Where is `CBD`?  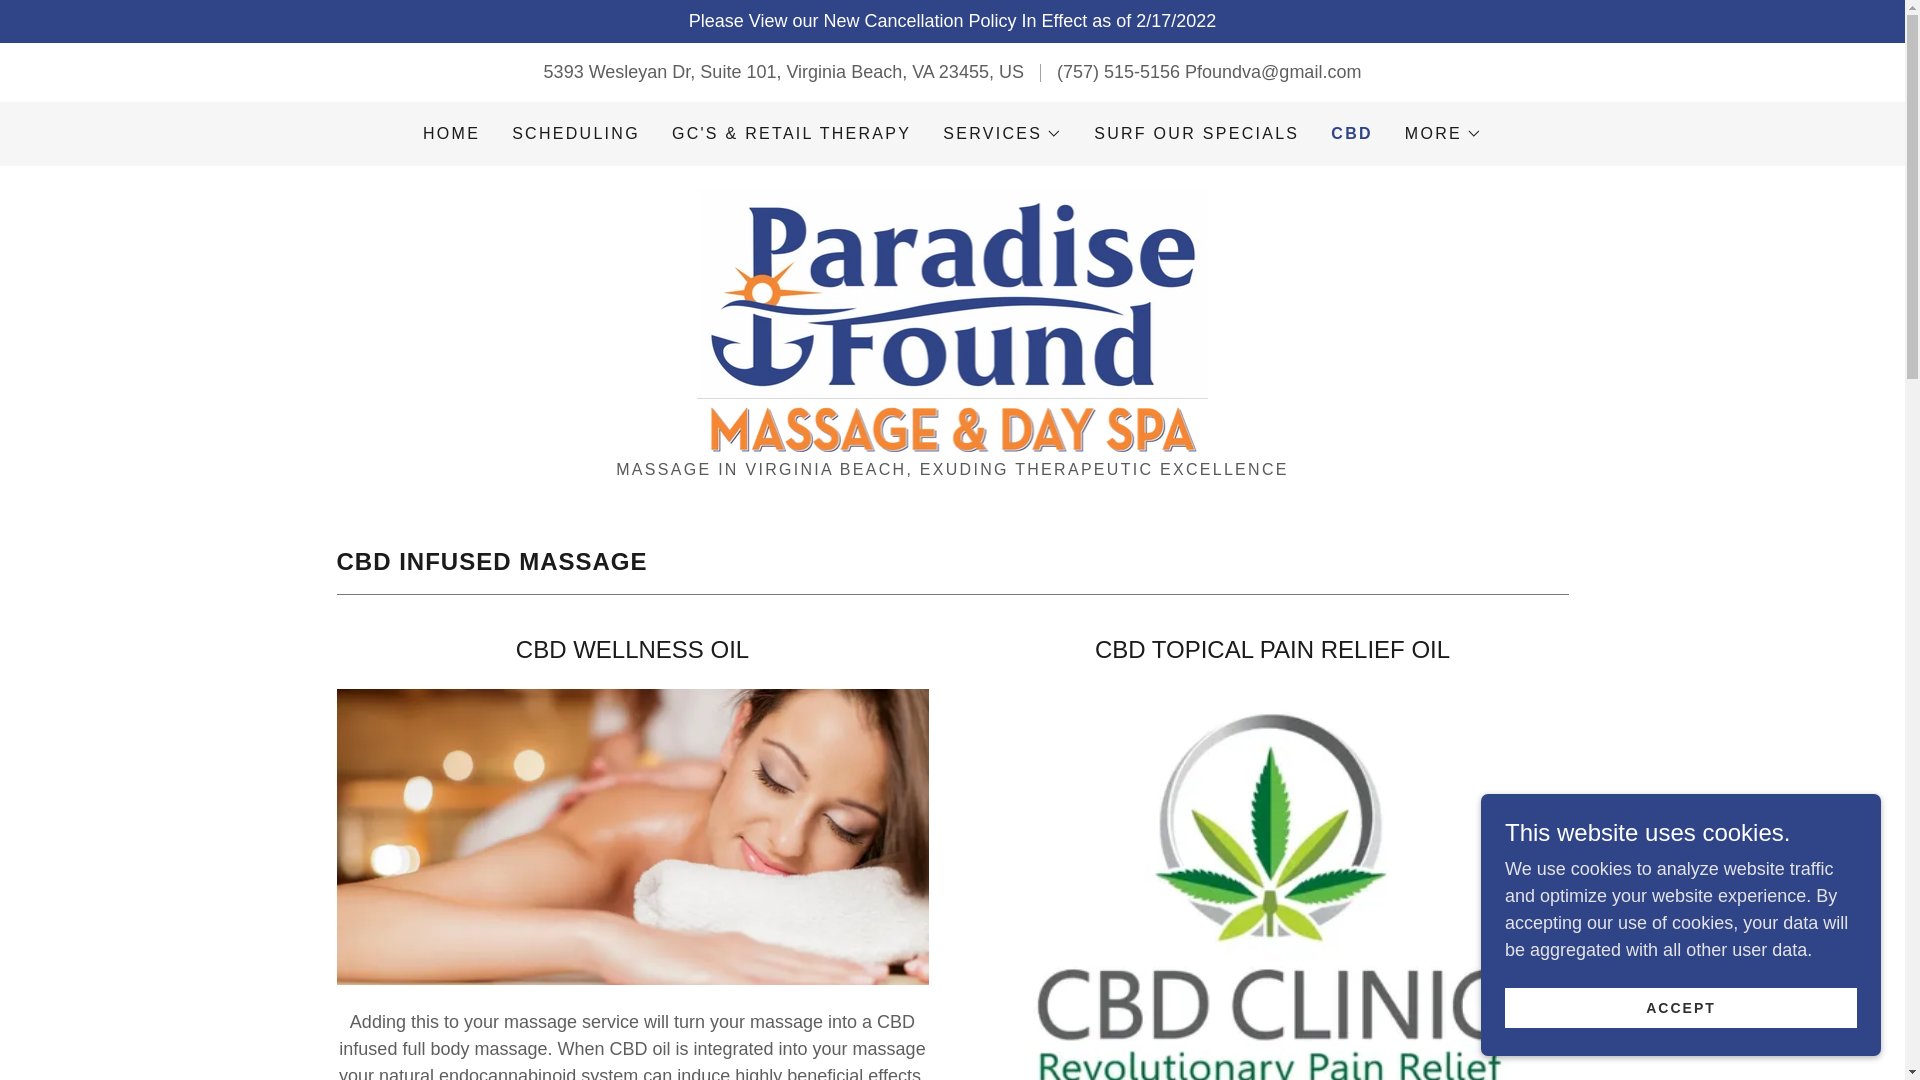
CBD is located at coordinates (1351, 134).